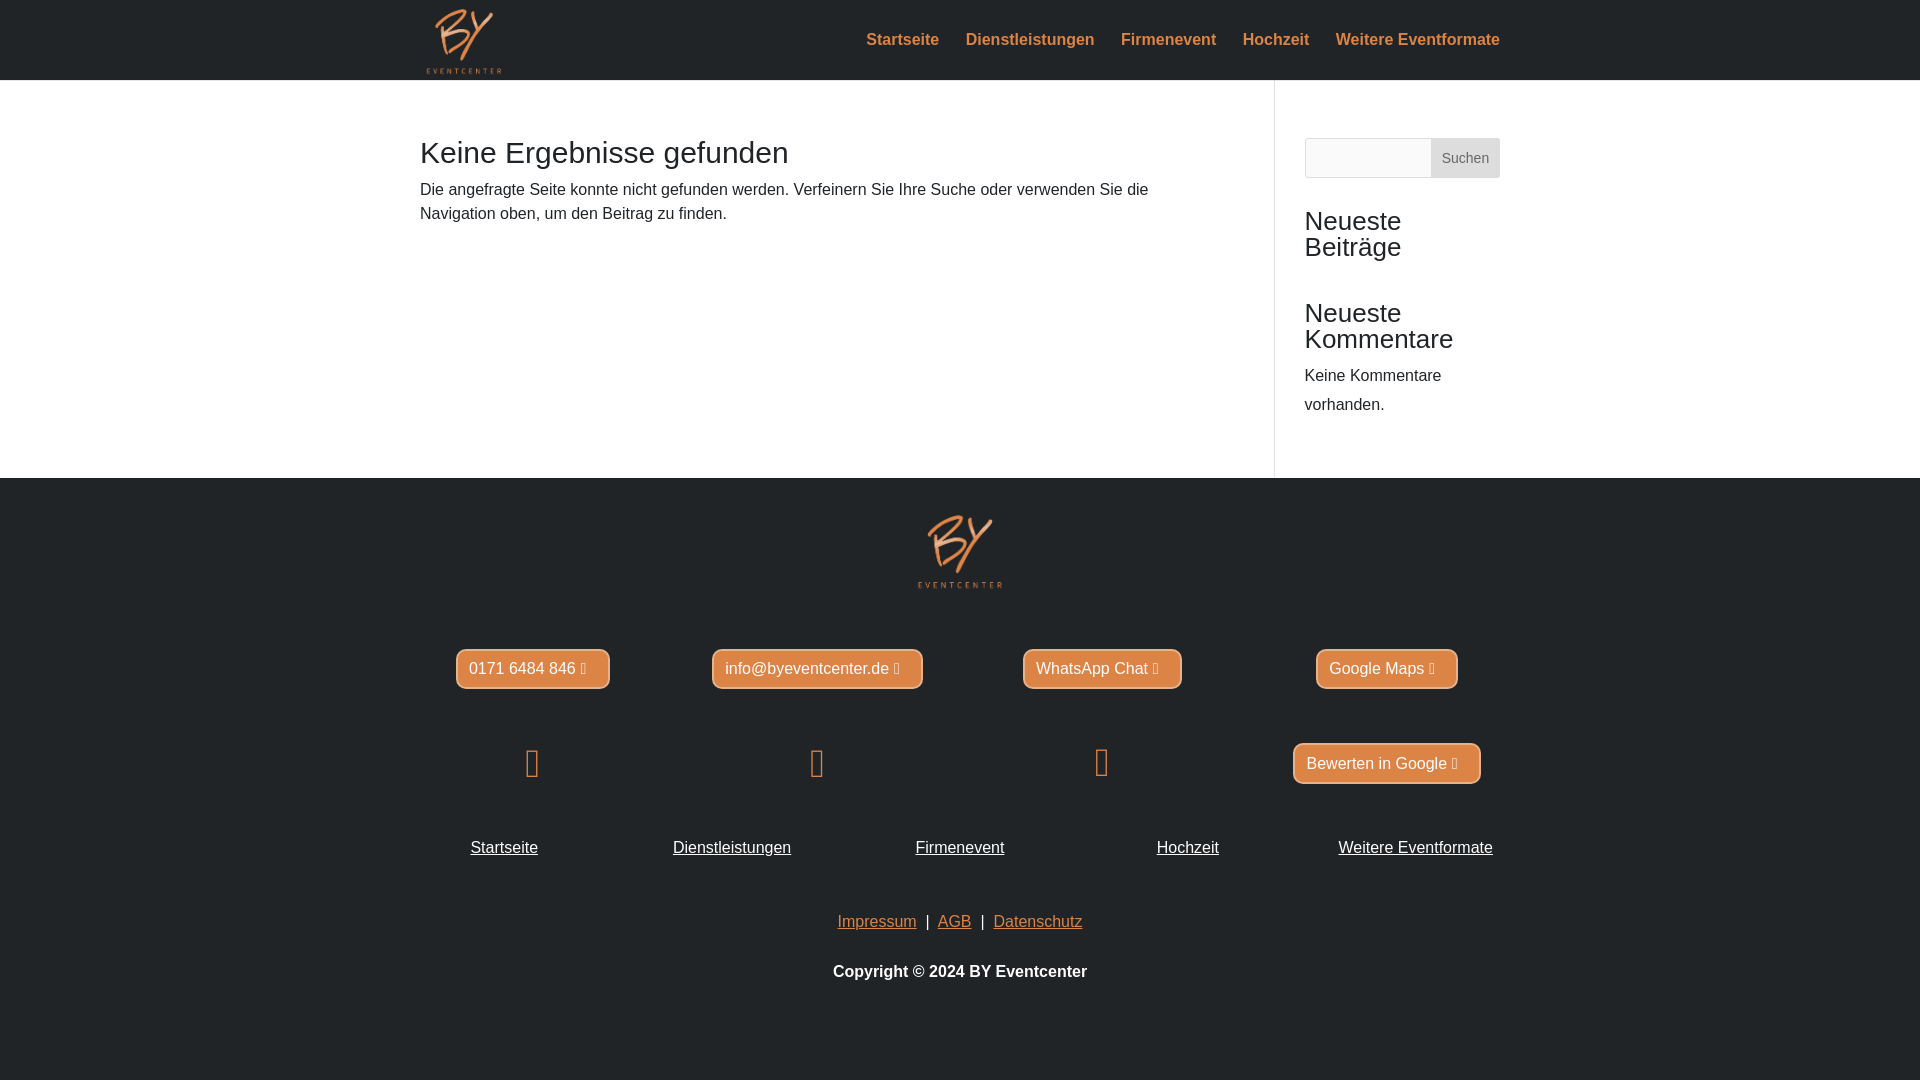  Describe the element at coordinates (1037, 920) in the screenshot. I see `datenschutz` at that location.